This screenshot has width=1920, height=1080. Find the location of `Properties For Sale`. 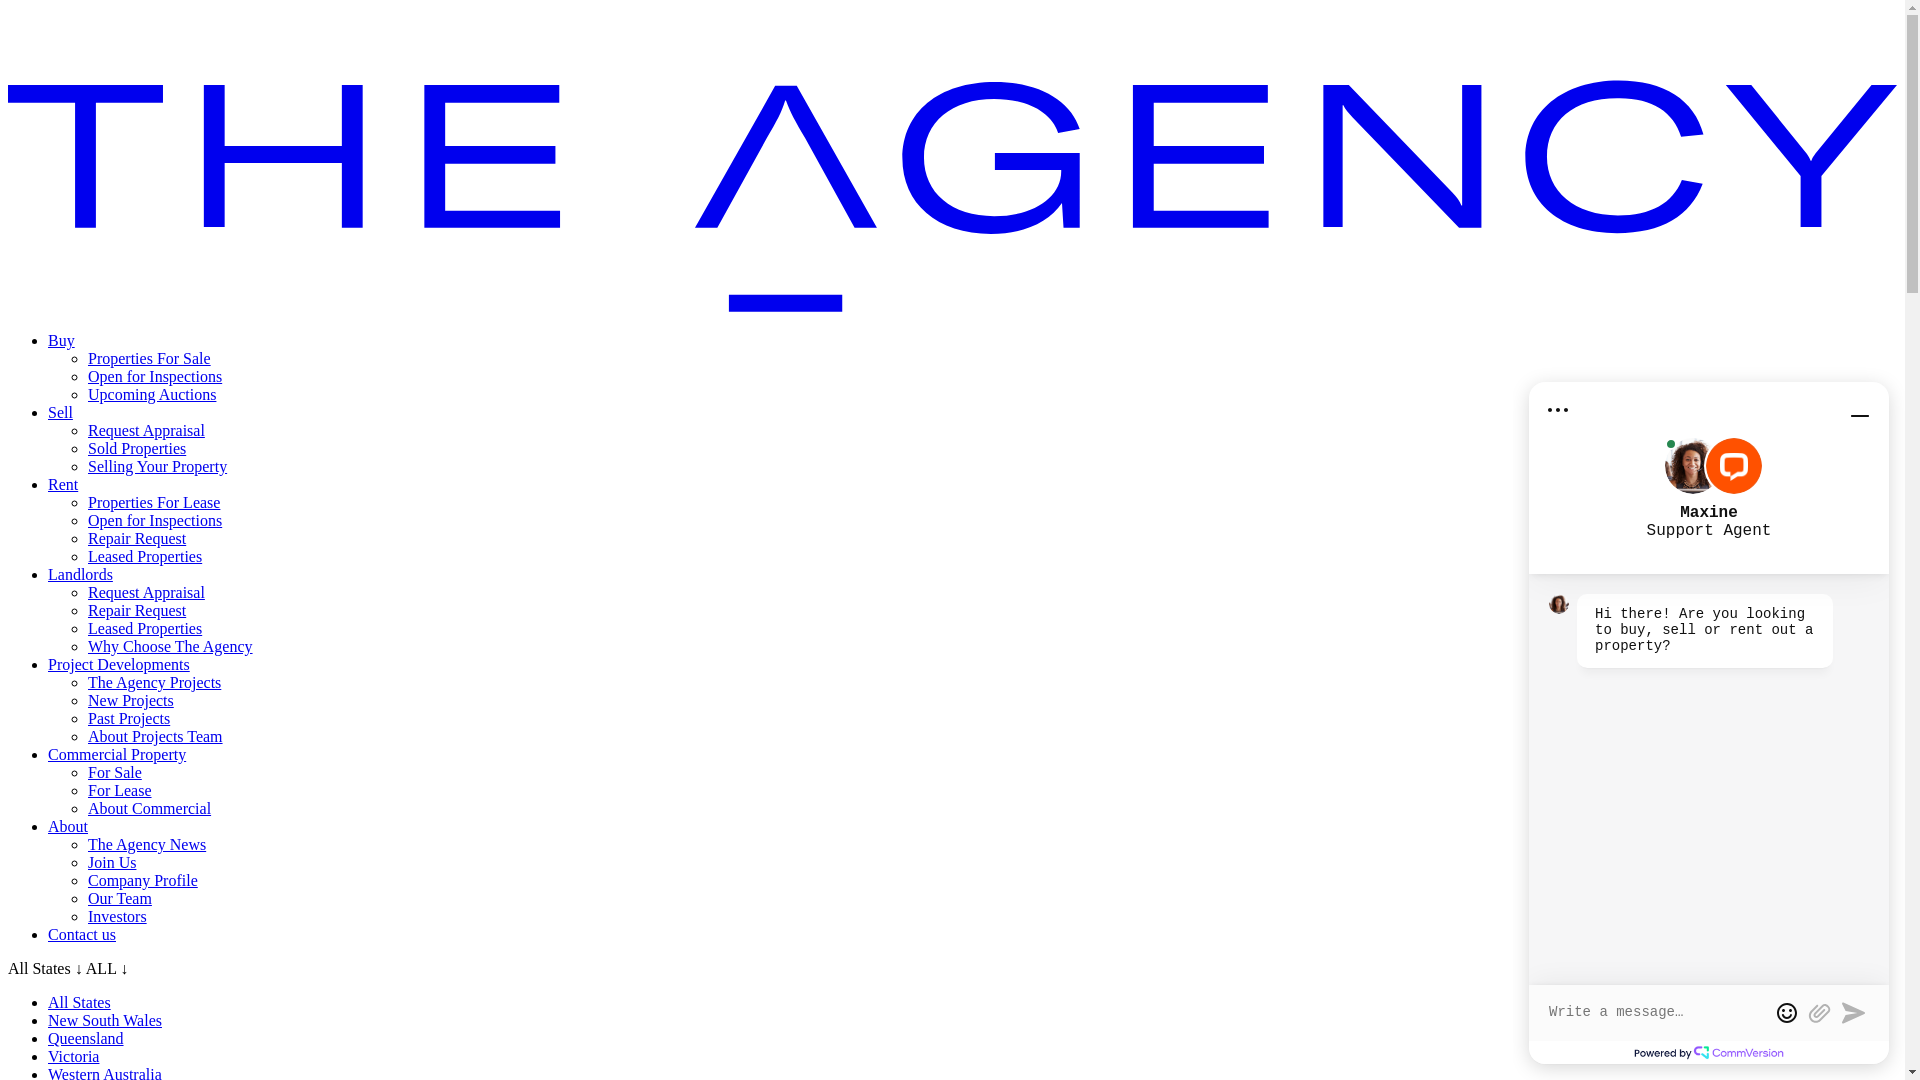

Properties For Sale is located at coordinates (150, 358).